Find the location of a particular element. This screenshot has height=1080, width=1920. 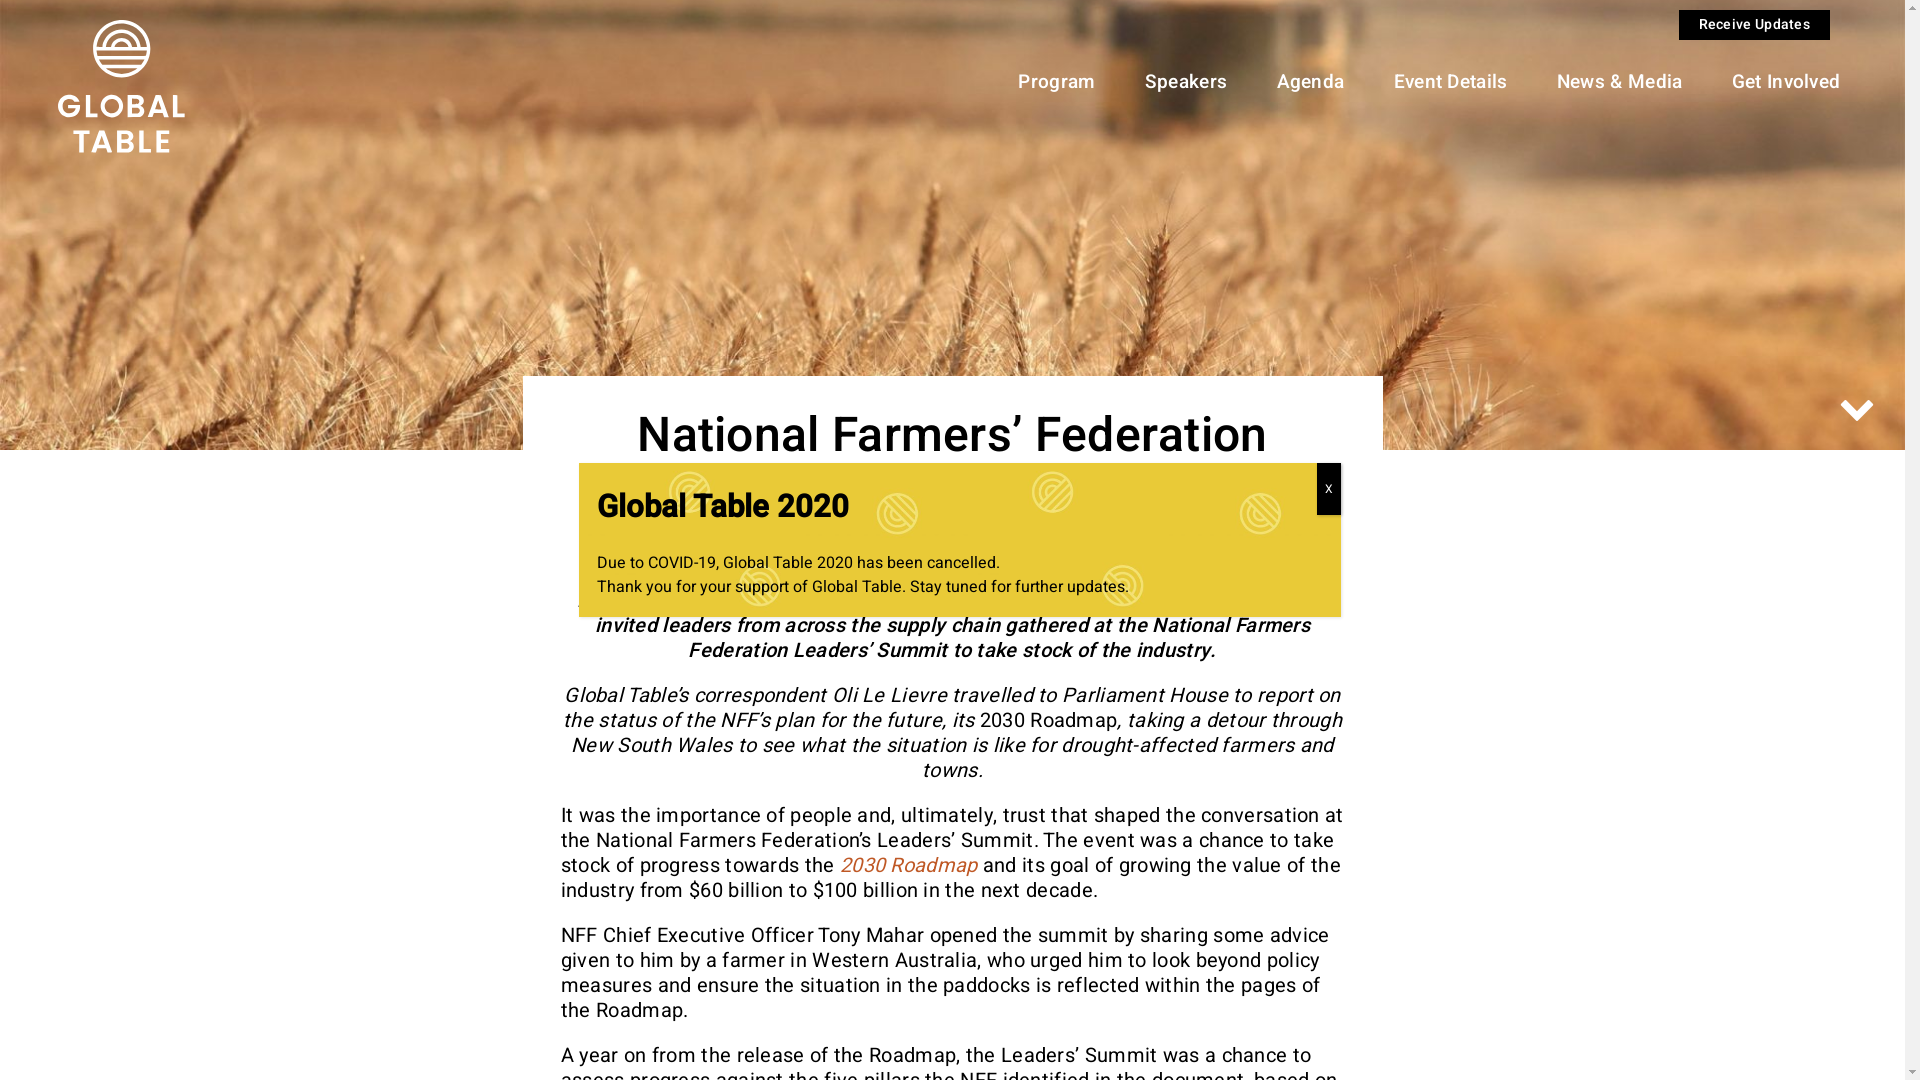

Sign Up is located at coordinates (860, 684).